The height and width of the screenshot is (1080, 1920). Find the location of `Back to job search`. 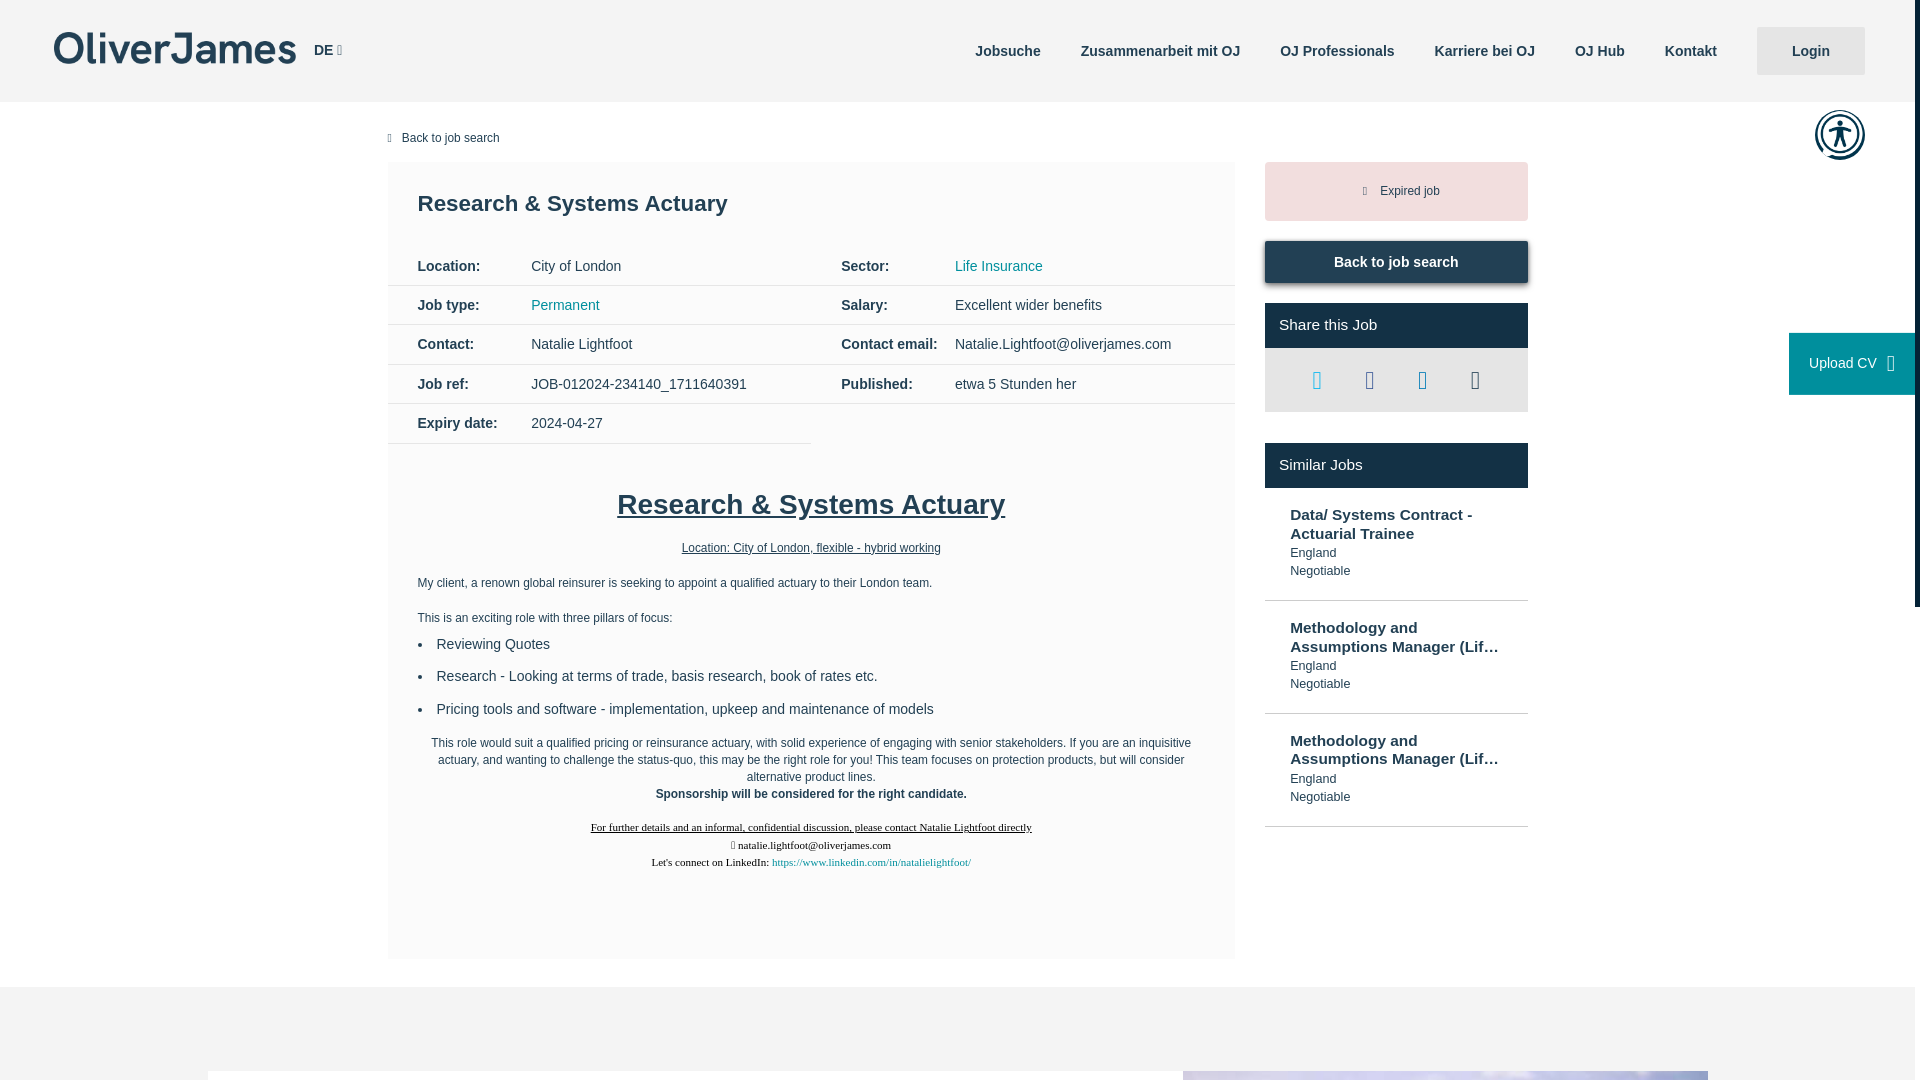

Back to job search is located at coordinates (958, 138).